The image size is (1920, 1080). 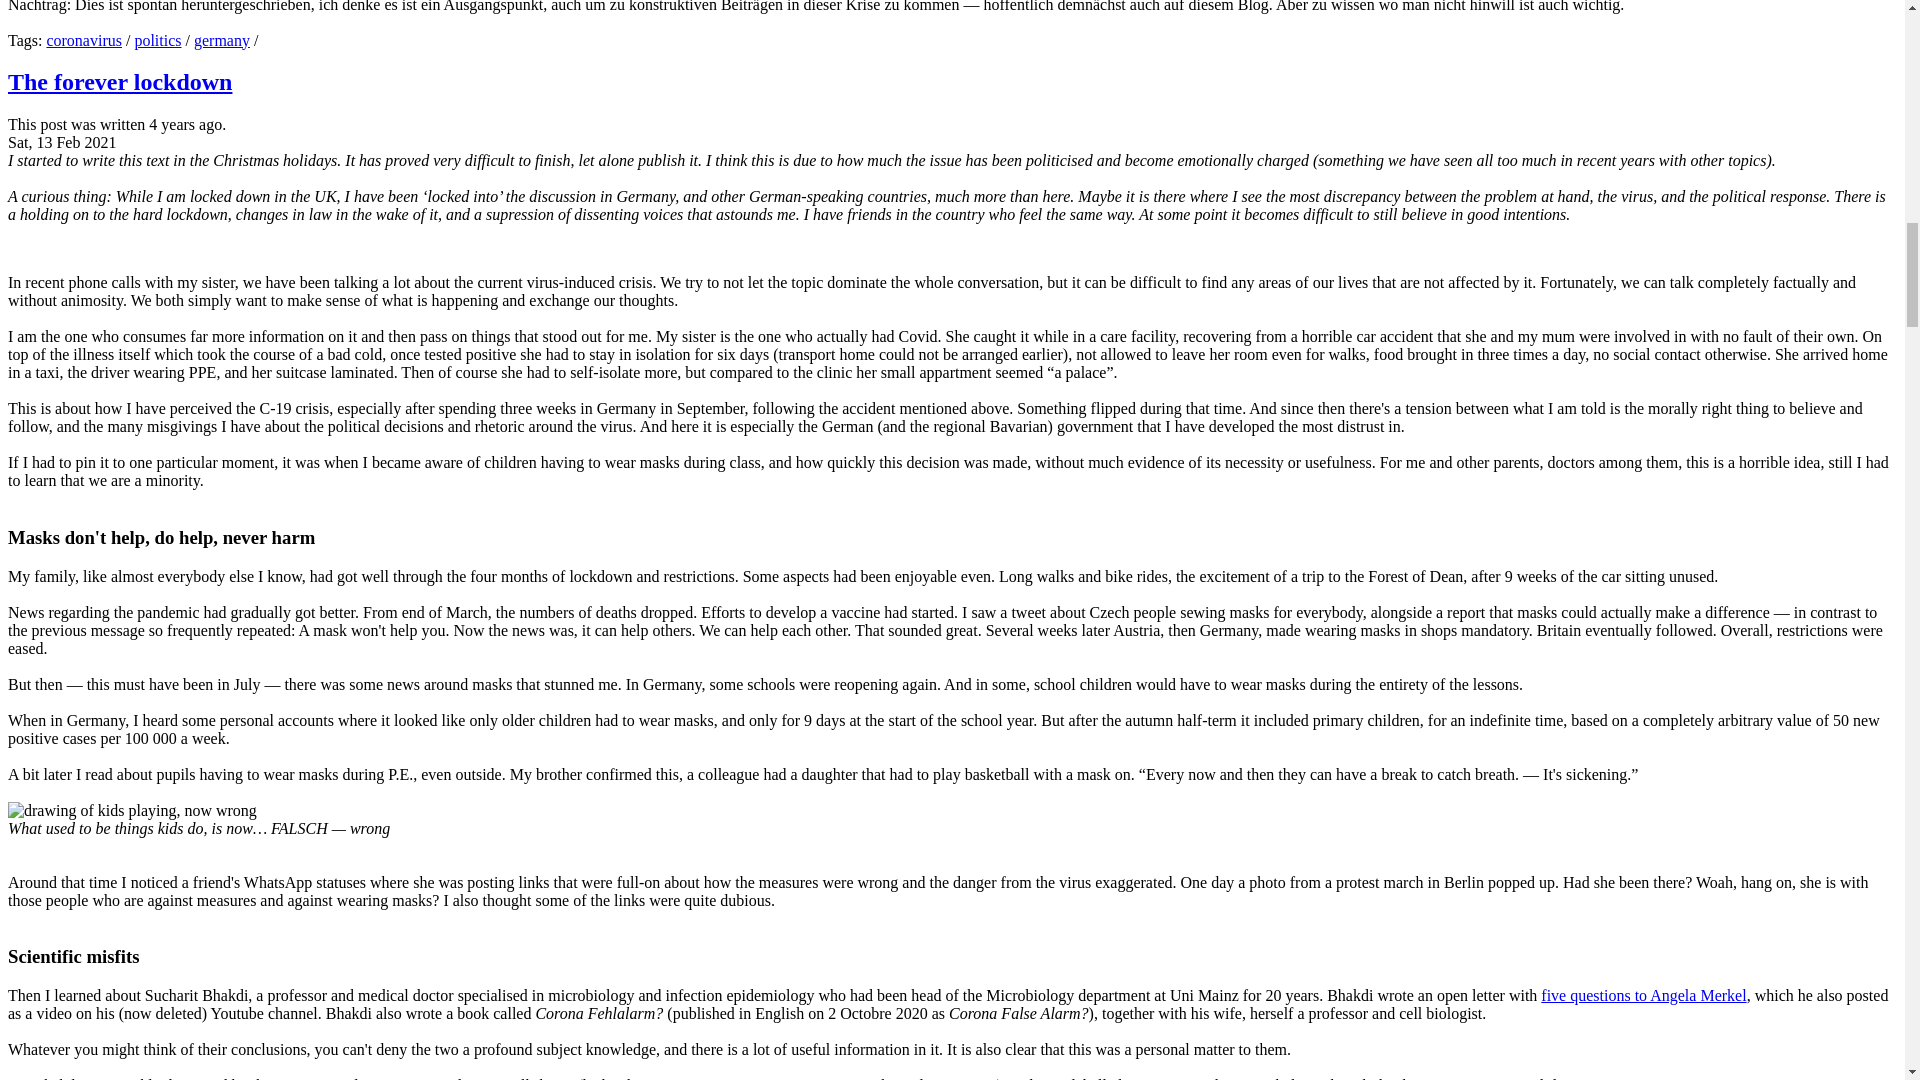 What do you see at coordinates (84, 40) in the screenshot?
I see `coronavirus` at bounding box center [84, 40].